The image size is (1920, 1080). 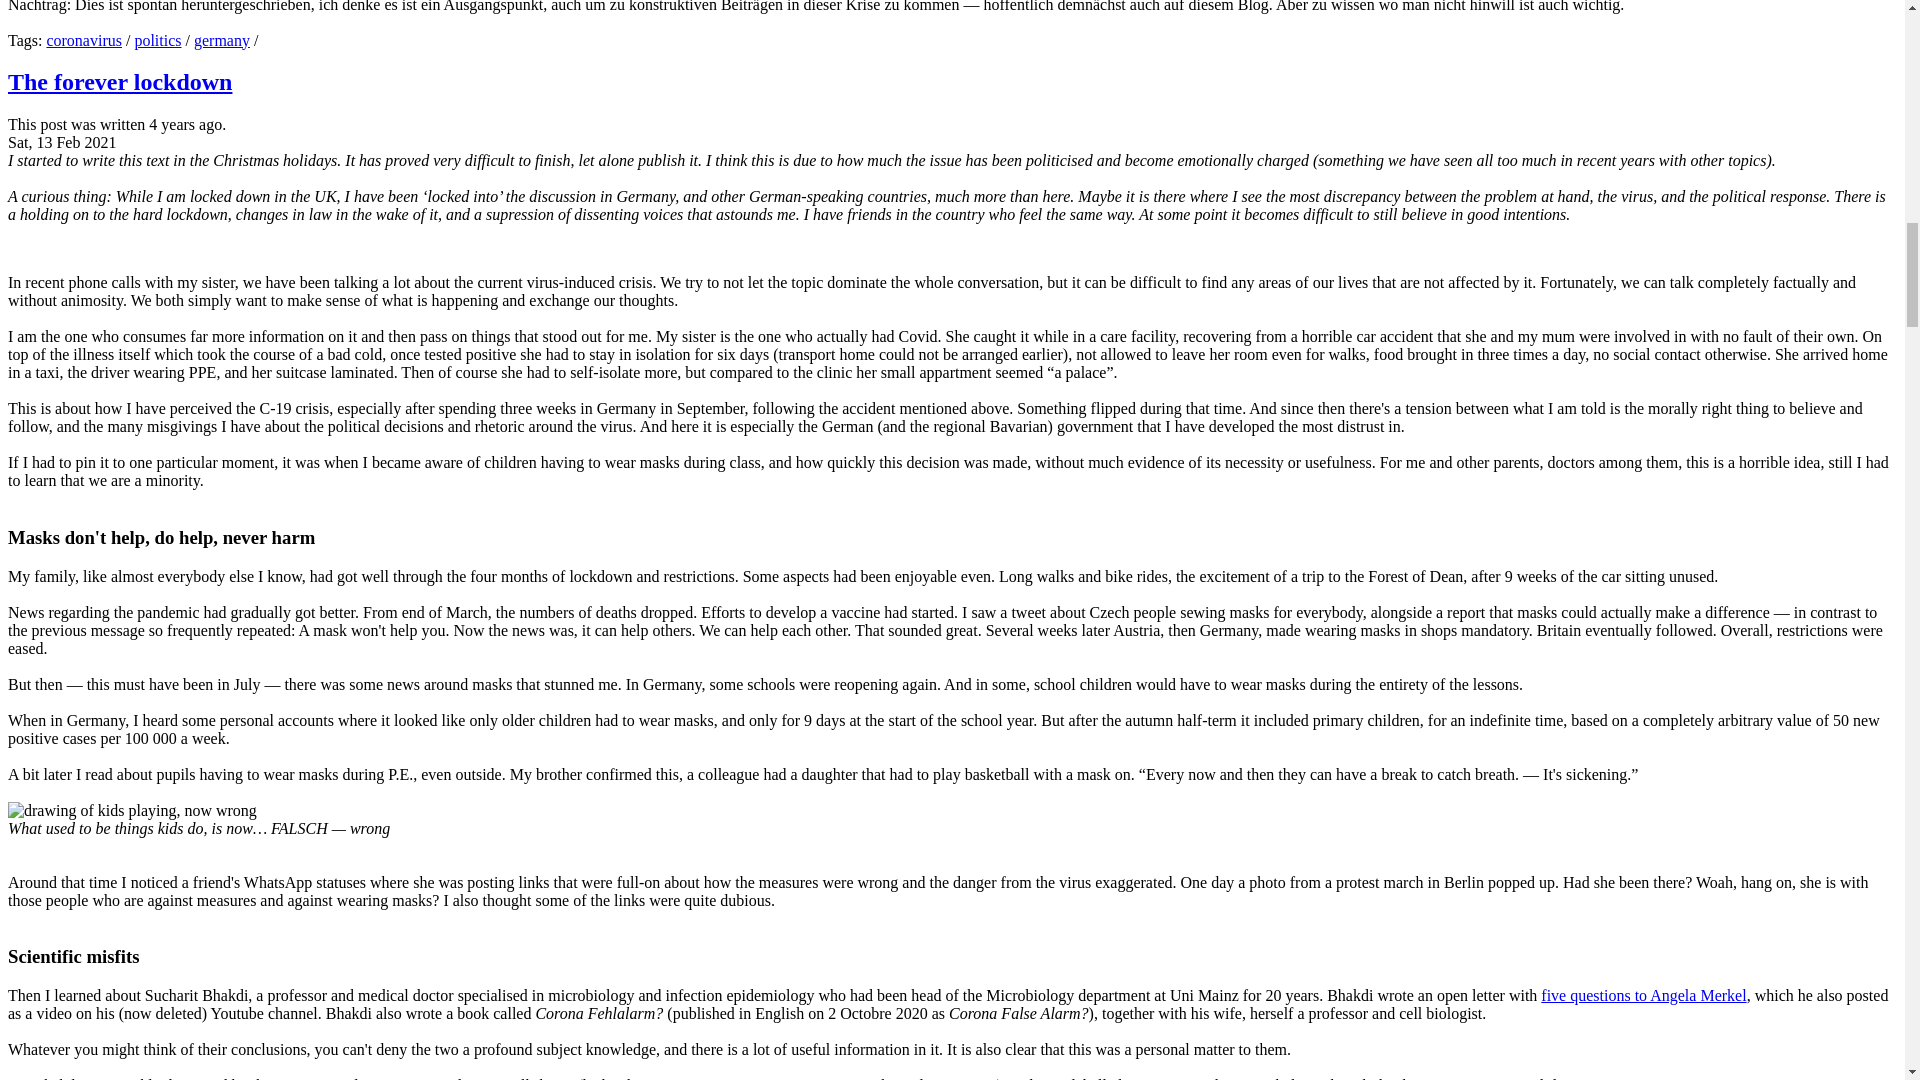 What do you see at coordinates (84, 40) in the screenshot?
I see `coronavirus` at bounding box center [84, 40].